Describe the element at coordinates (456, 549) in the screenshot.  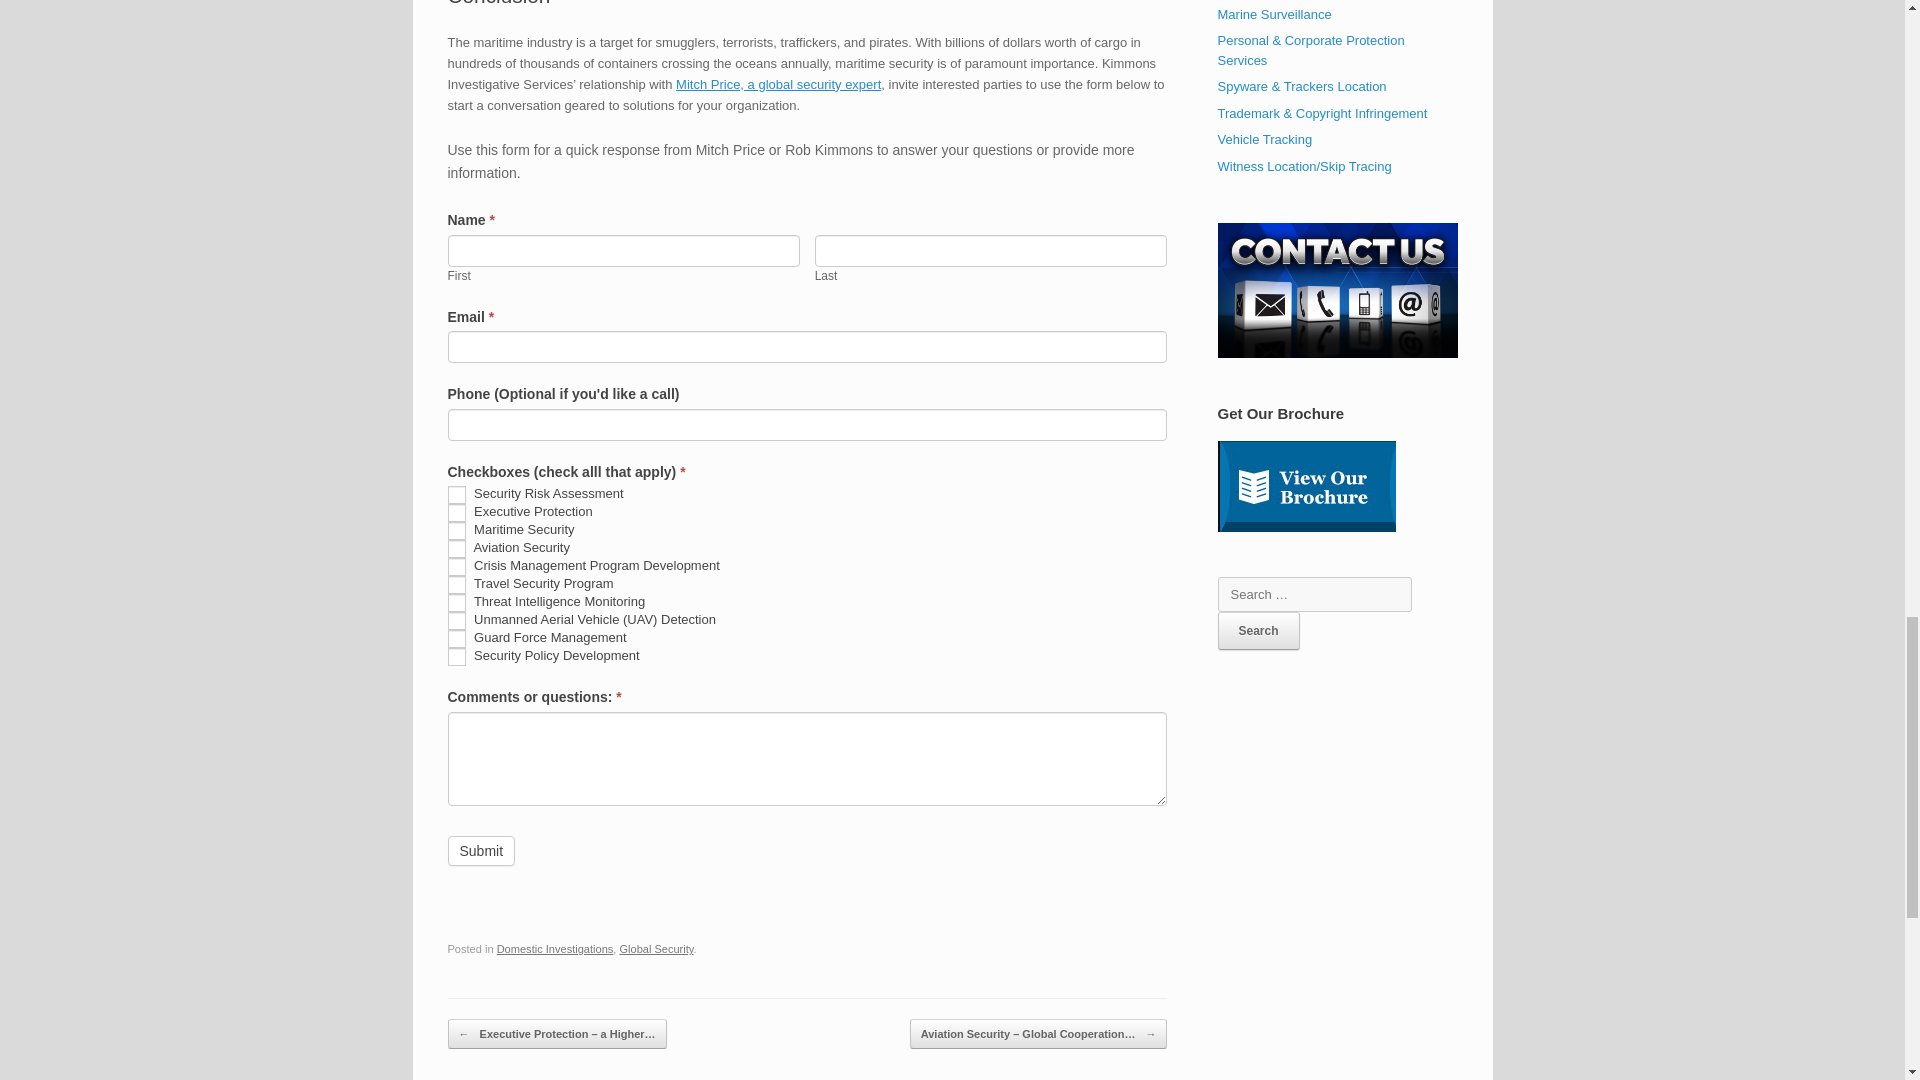
I see `Aviation Security` at that location.